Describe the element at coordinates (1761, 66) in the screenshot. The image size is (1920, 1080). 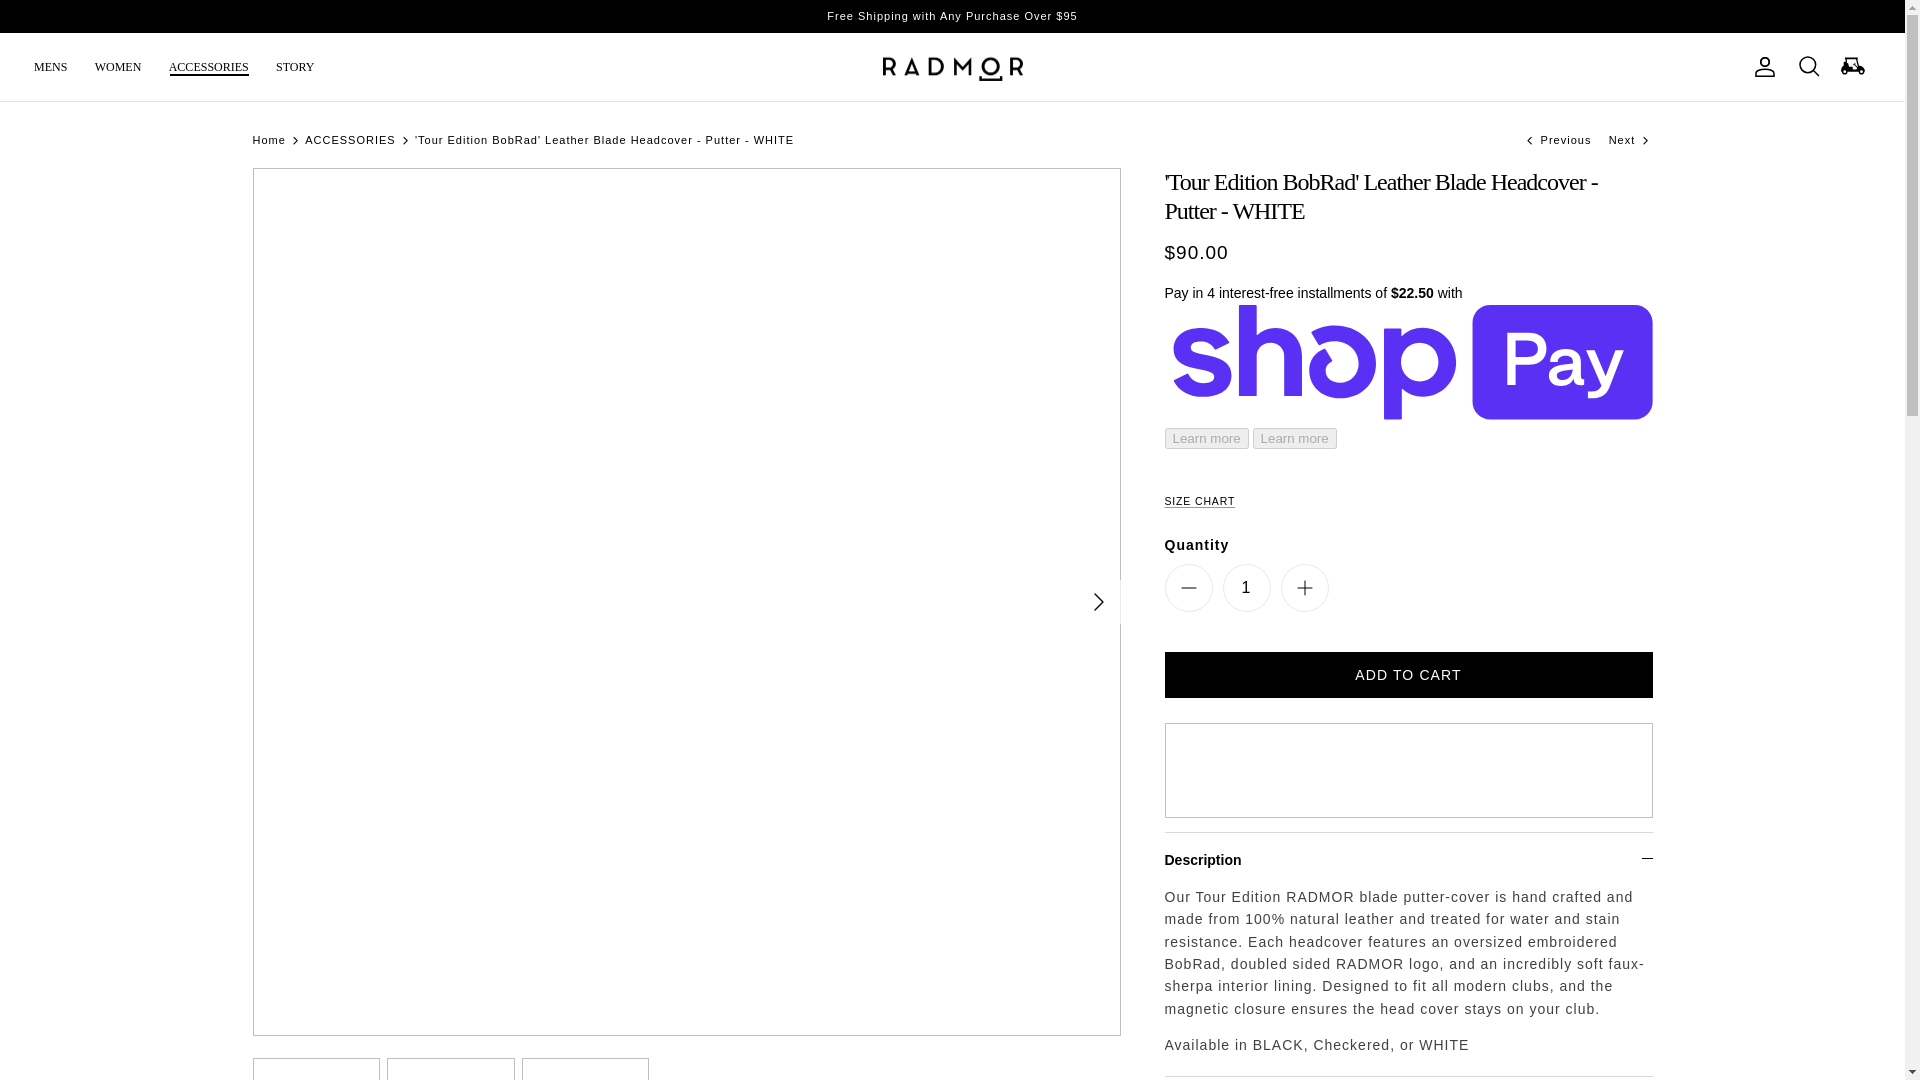
I see `Account` at that location.